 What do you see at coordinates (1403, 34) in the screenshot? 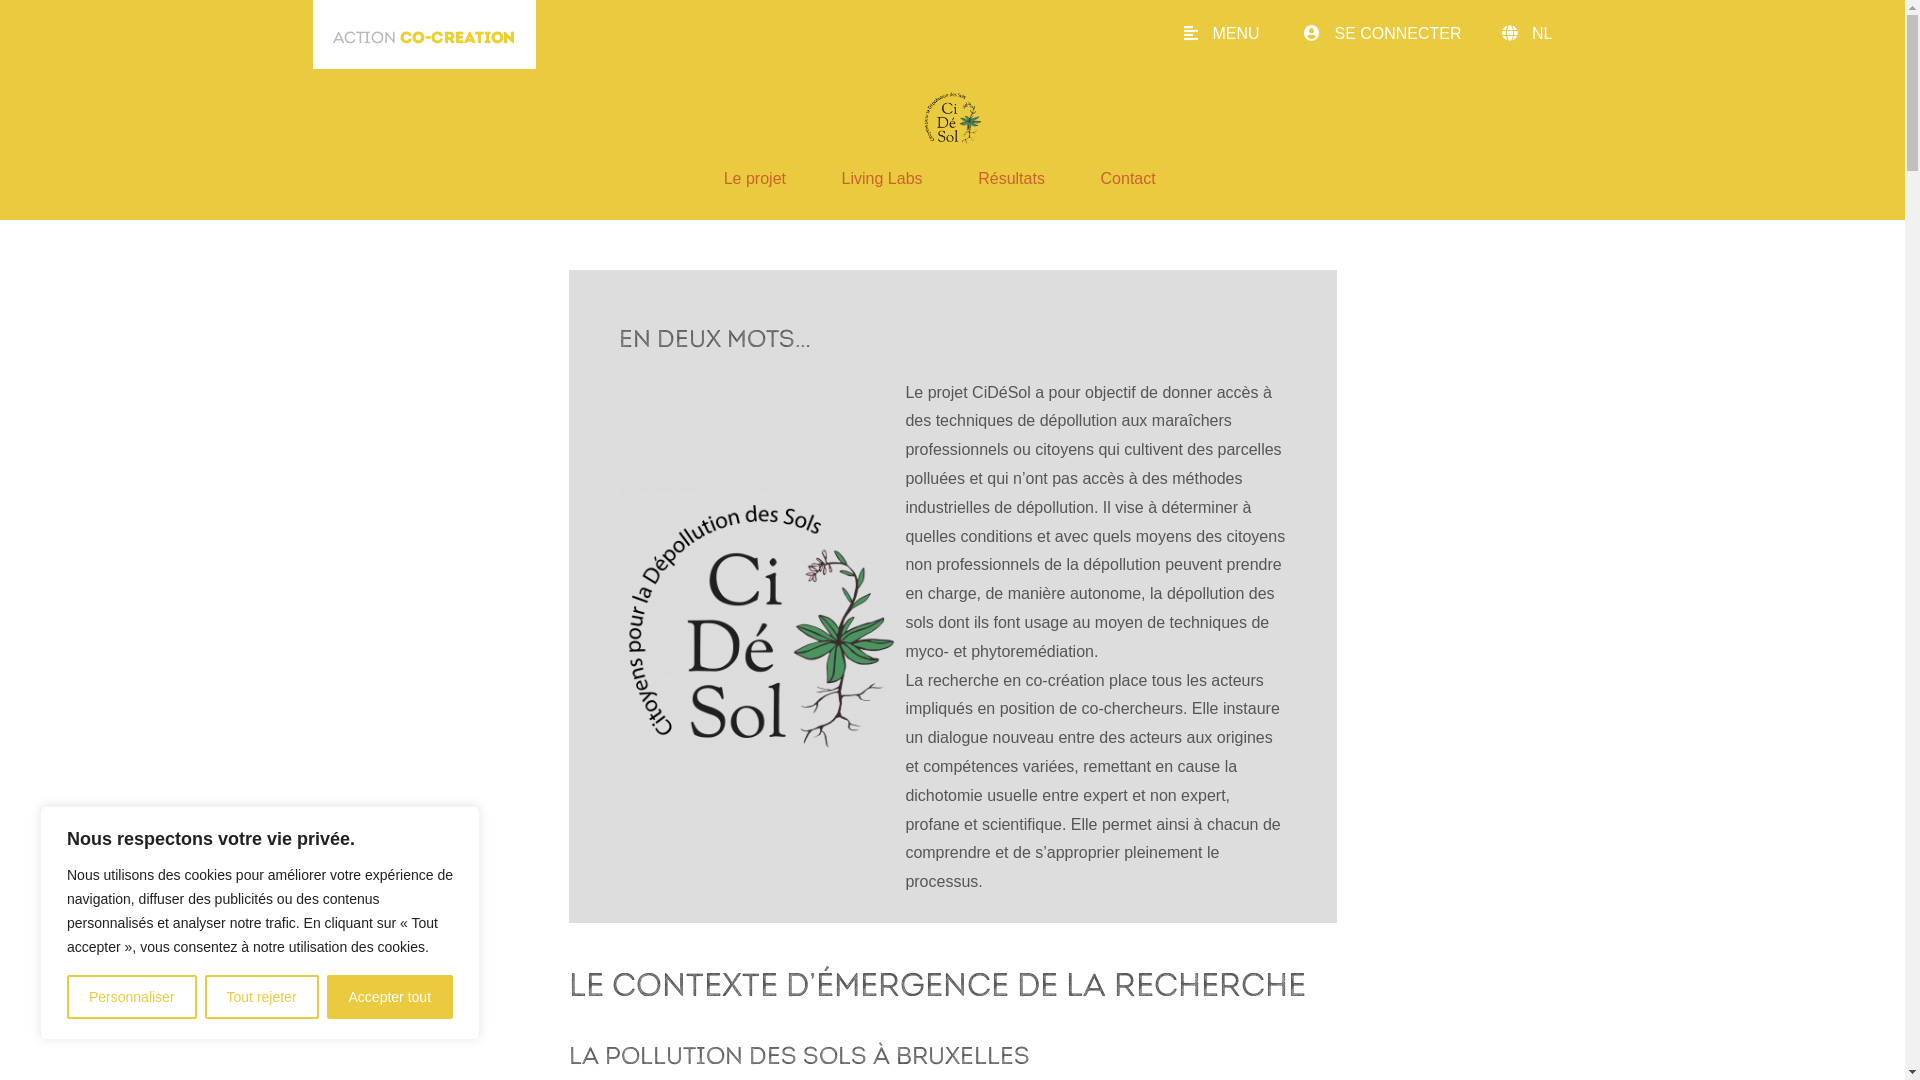
I see `SE CONNECTER` at bounding box center [1403, 34].